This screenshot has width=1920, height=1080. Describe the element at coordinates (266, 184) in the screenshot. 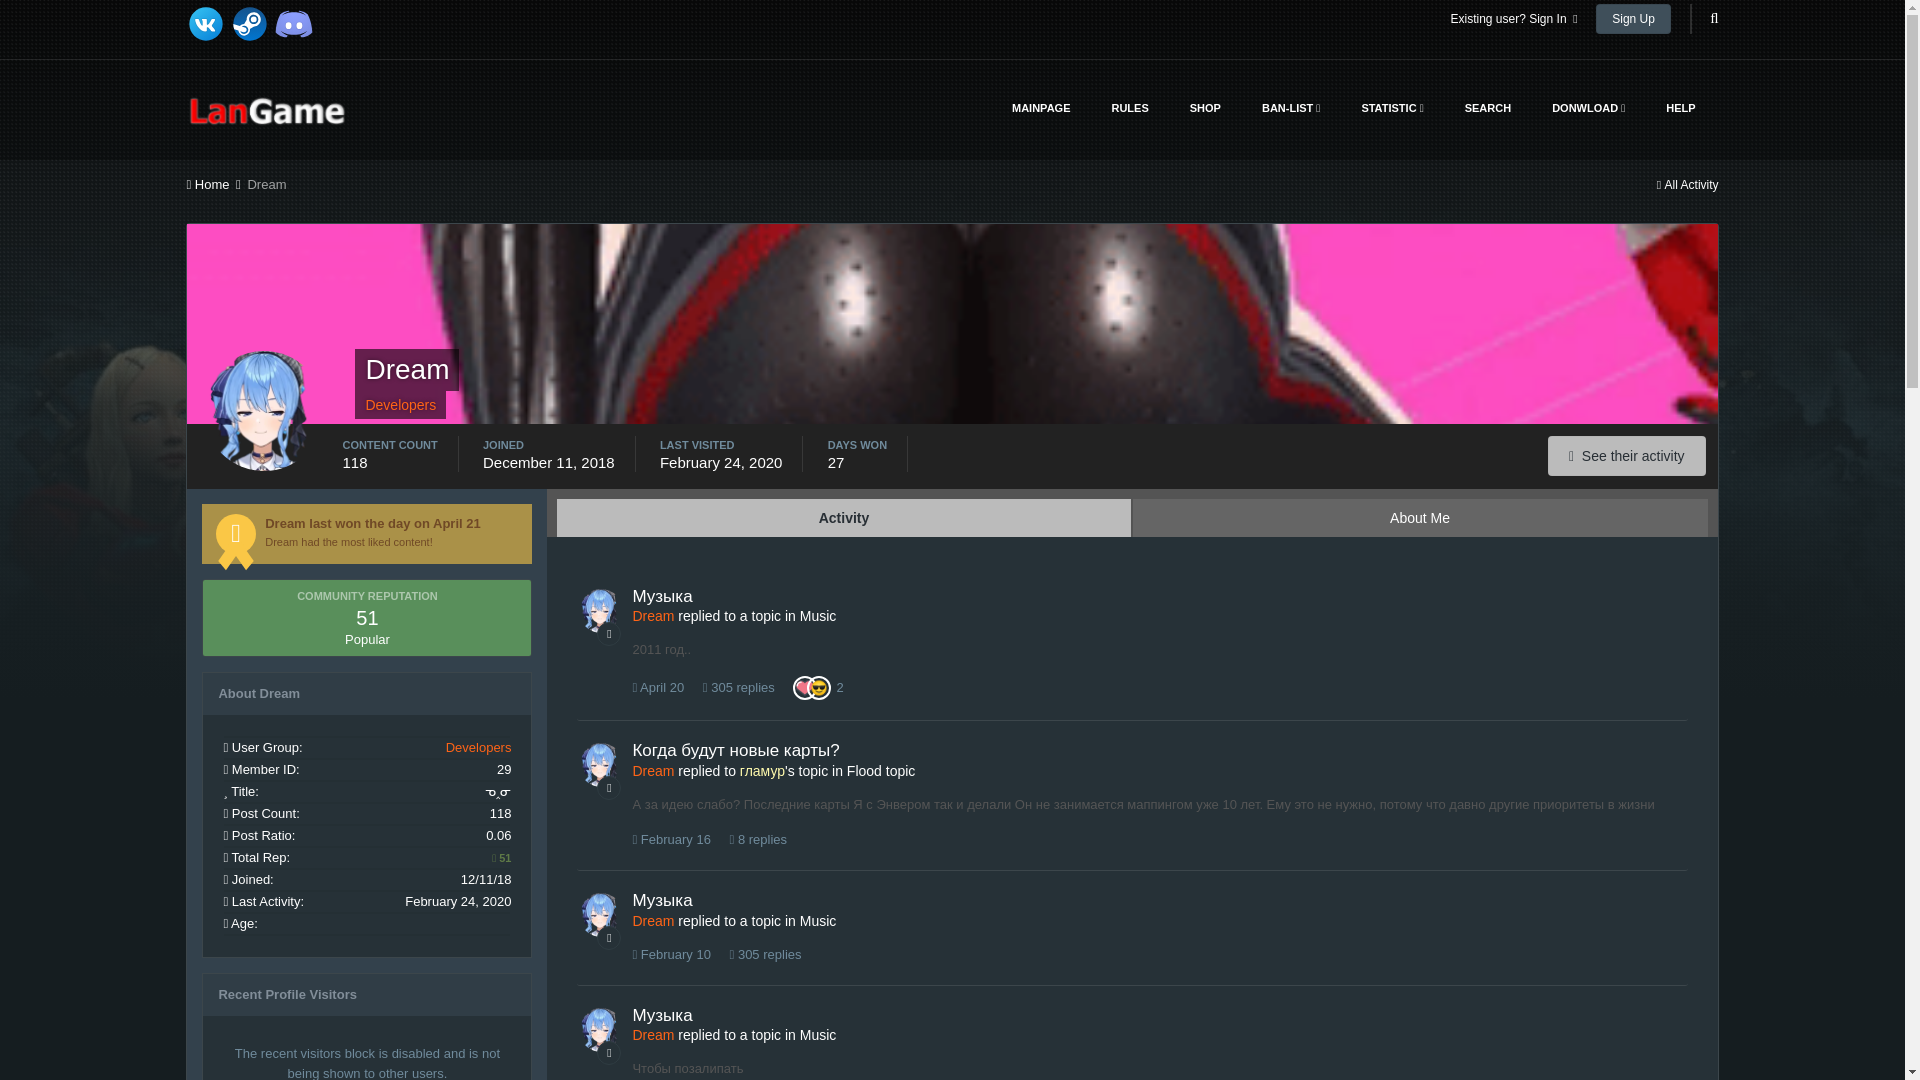

I see `Dream` at that location.